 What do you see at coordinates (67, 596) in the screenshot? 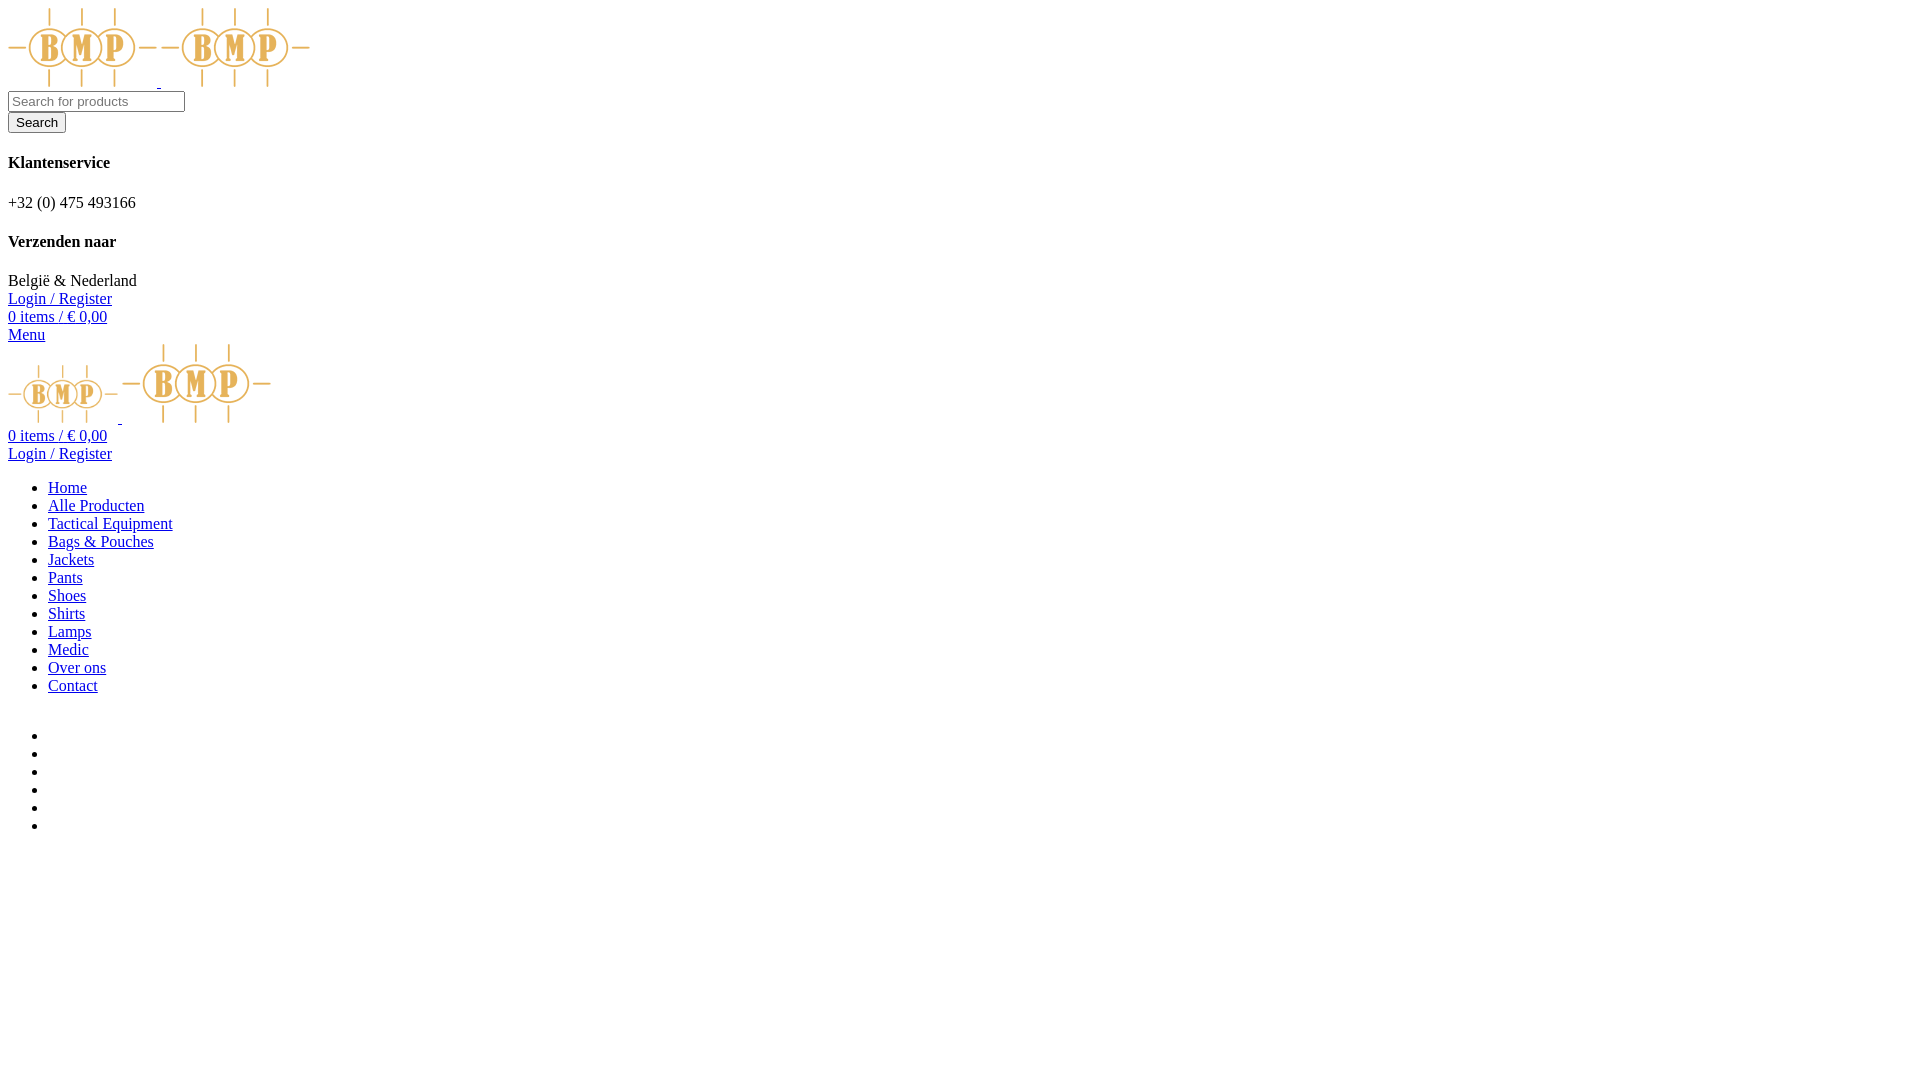
I see `Shoes` at bounding box center [67, 596].